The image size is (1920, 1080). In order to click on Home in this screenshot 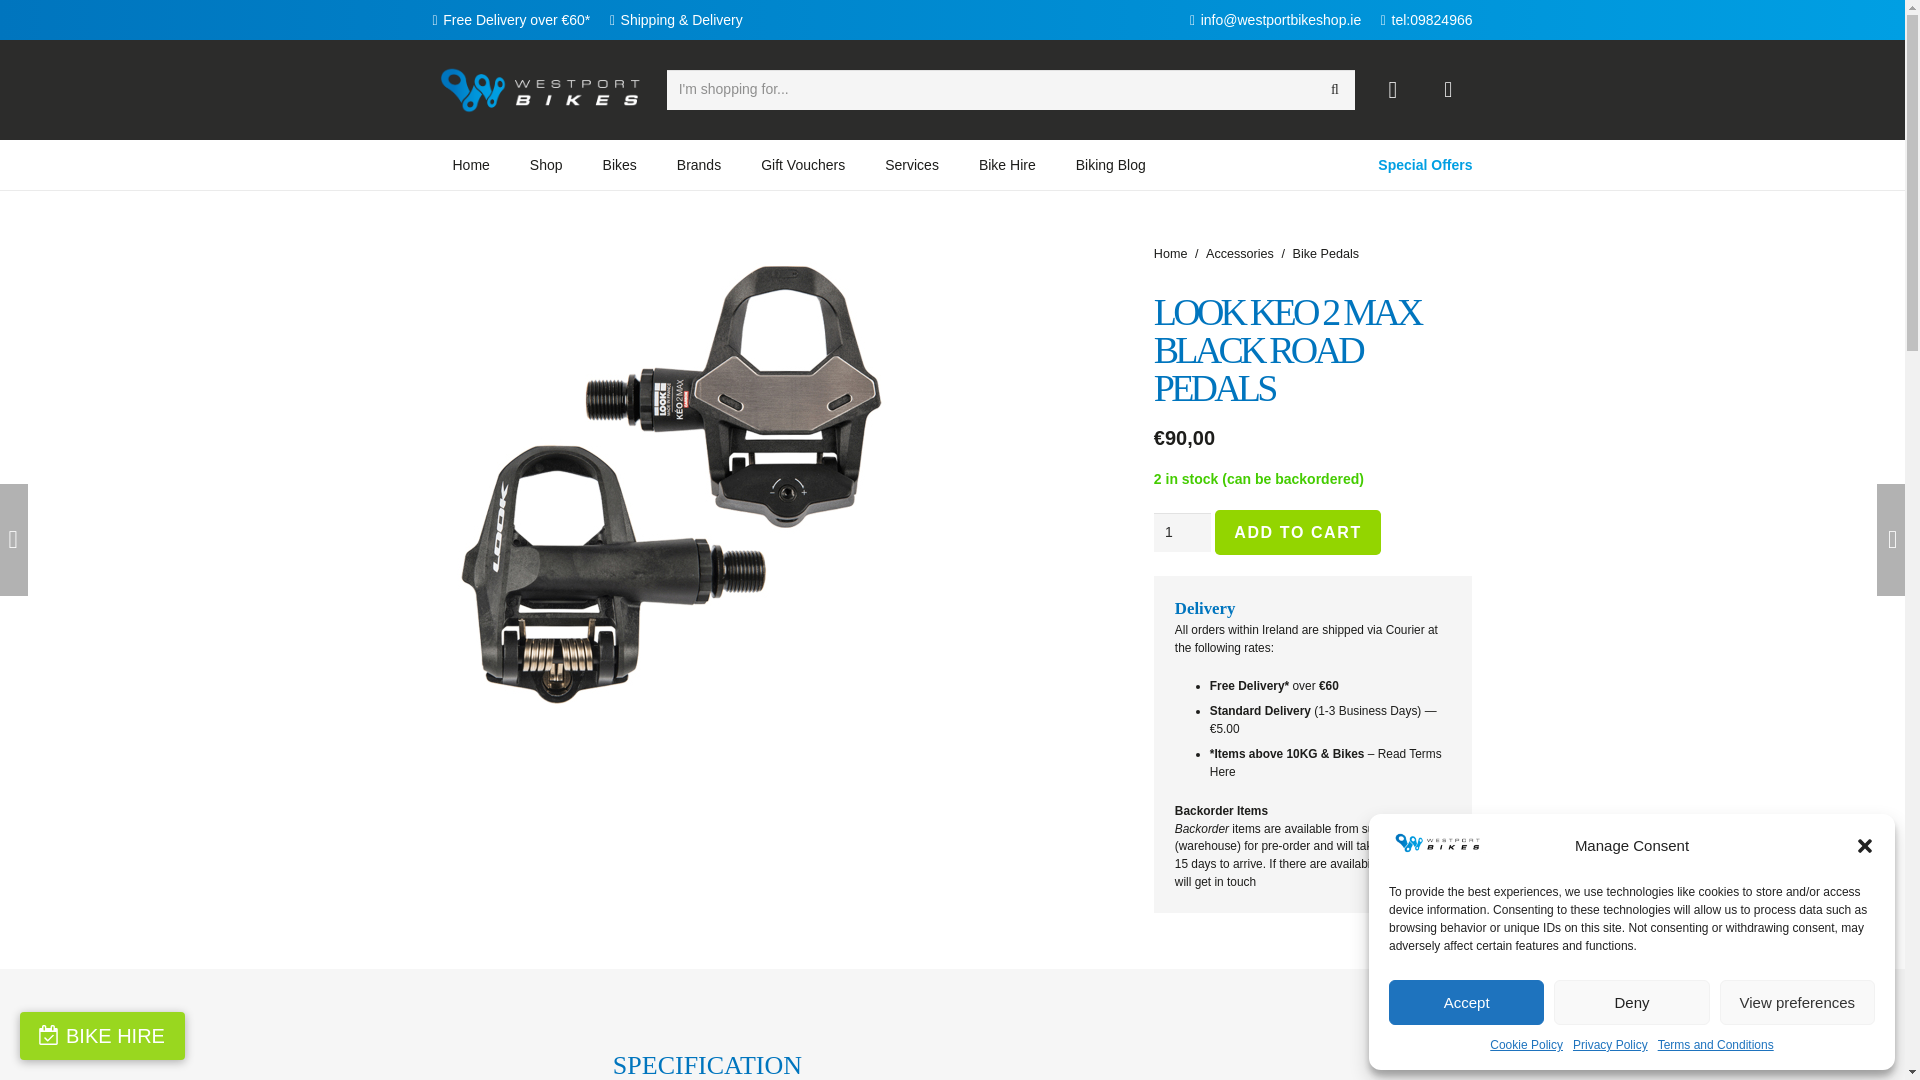, I will do `click(470, 165)`.